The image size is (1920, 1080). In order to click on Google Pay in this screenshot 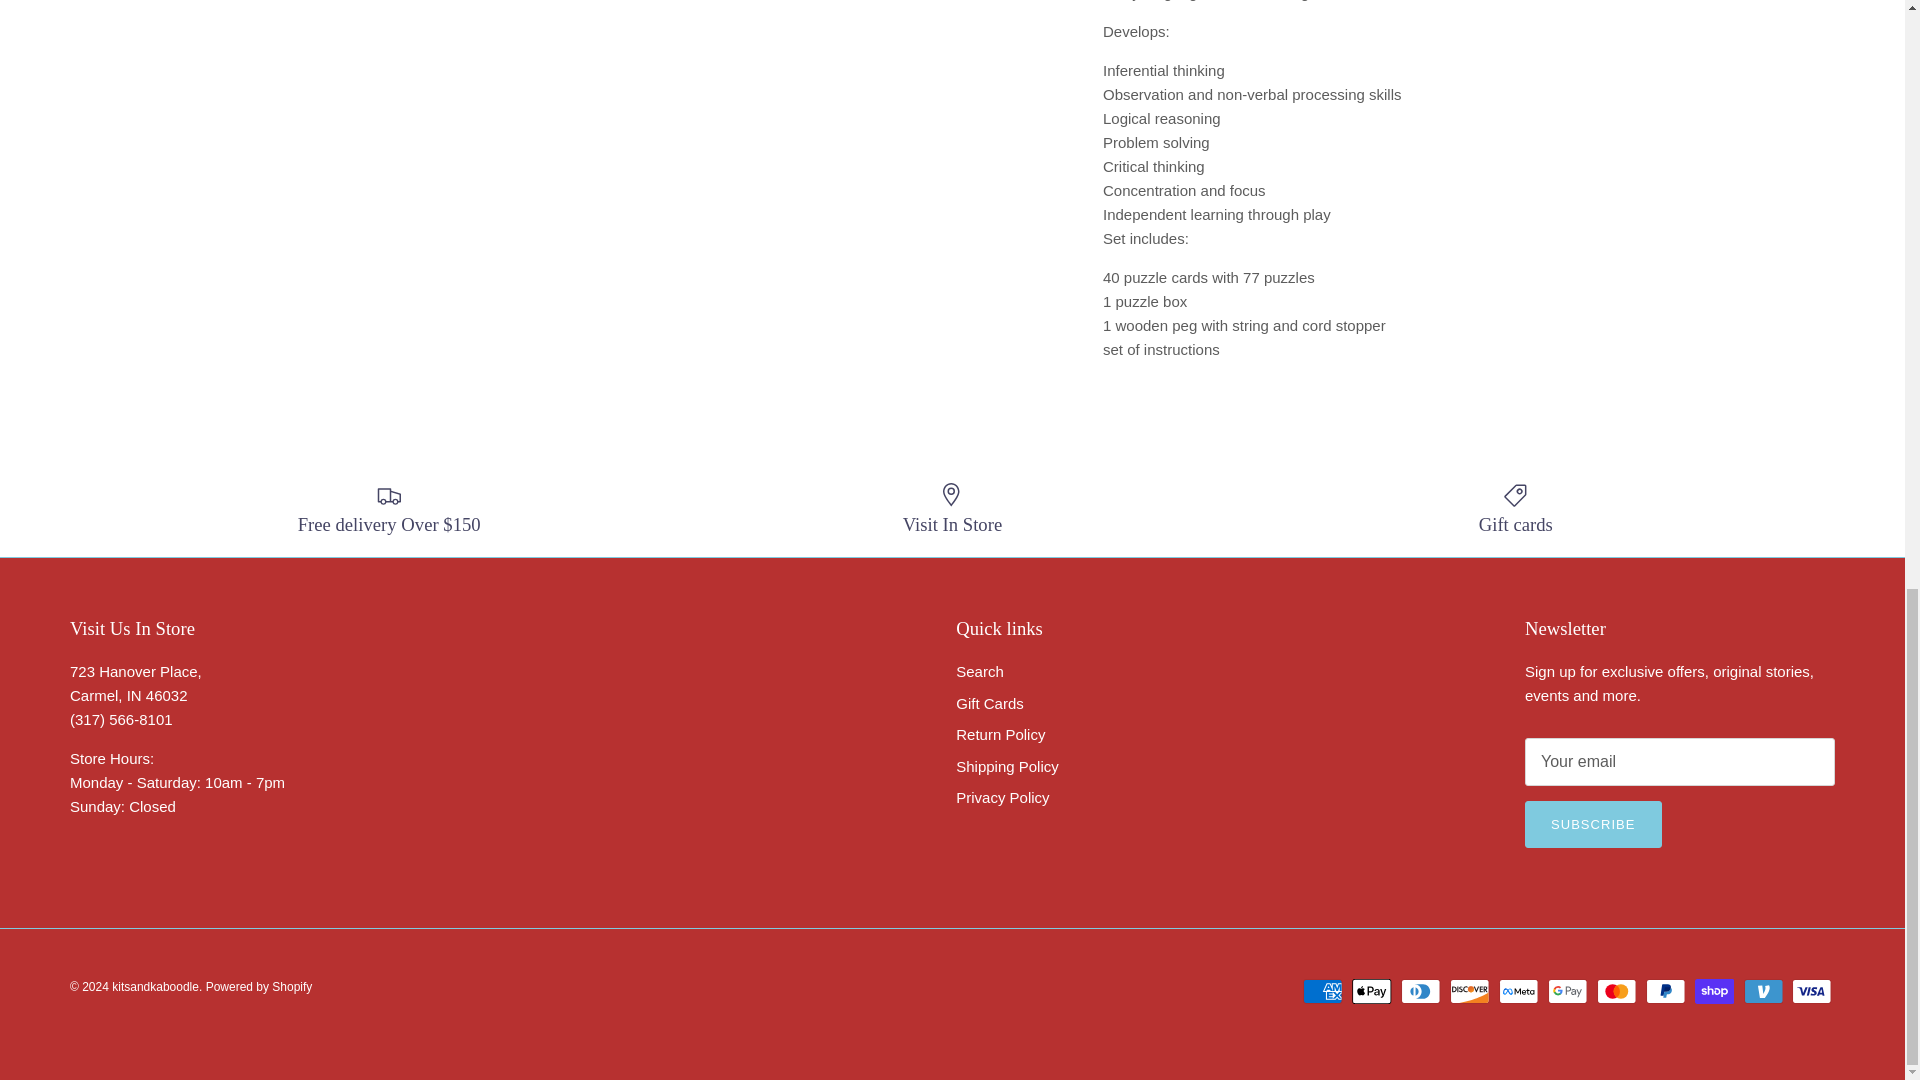, I will do `click(1567, 991)`.